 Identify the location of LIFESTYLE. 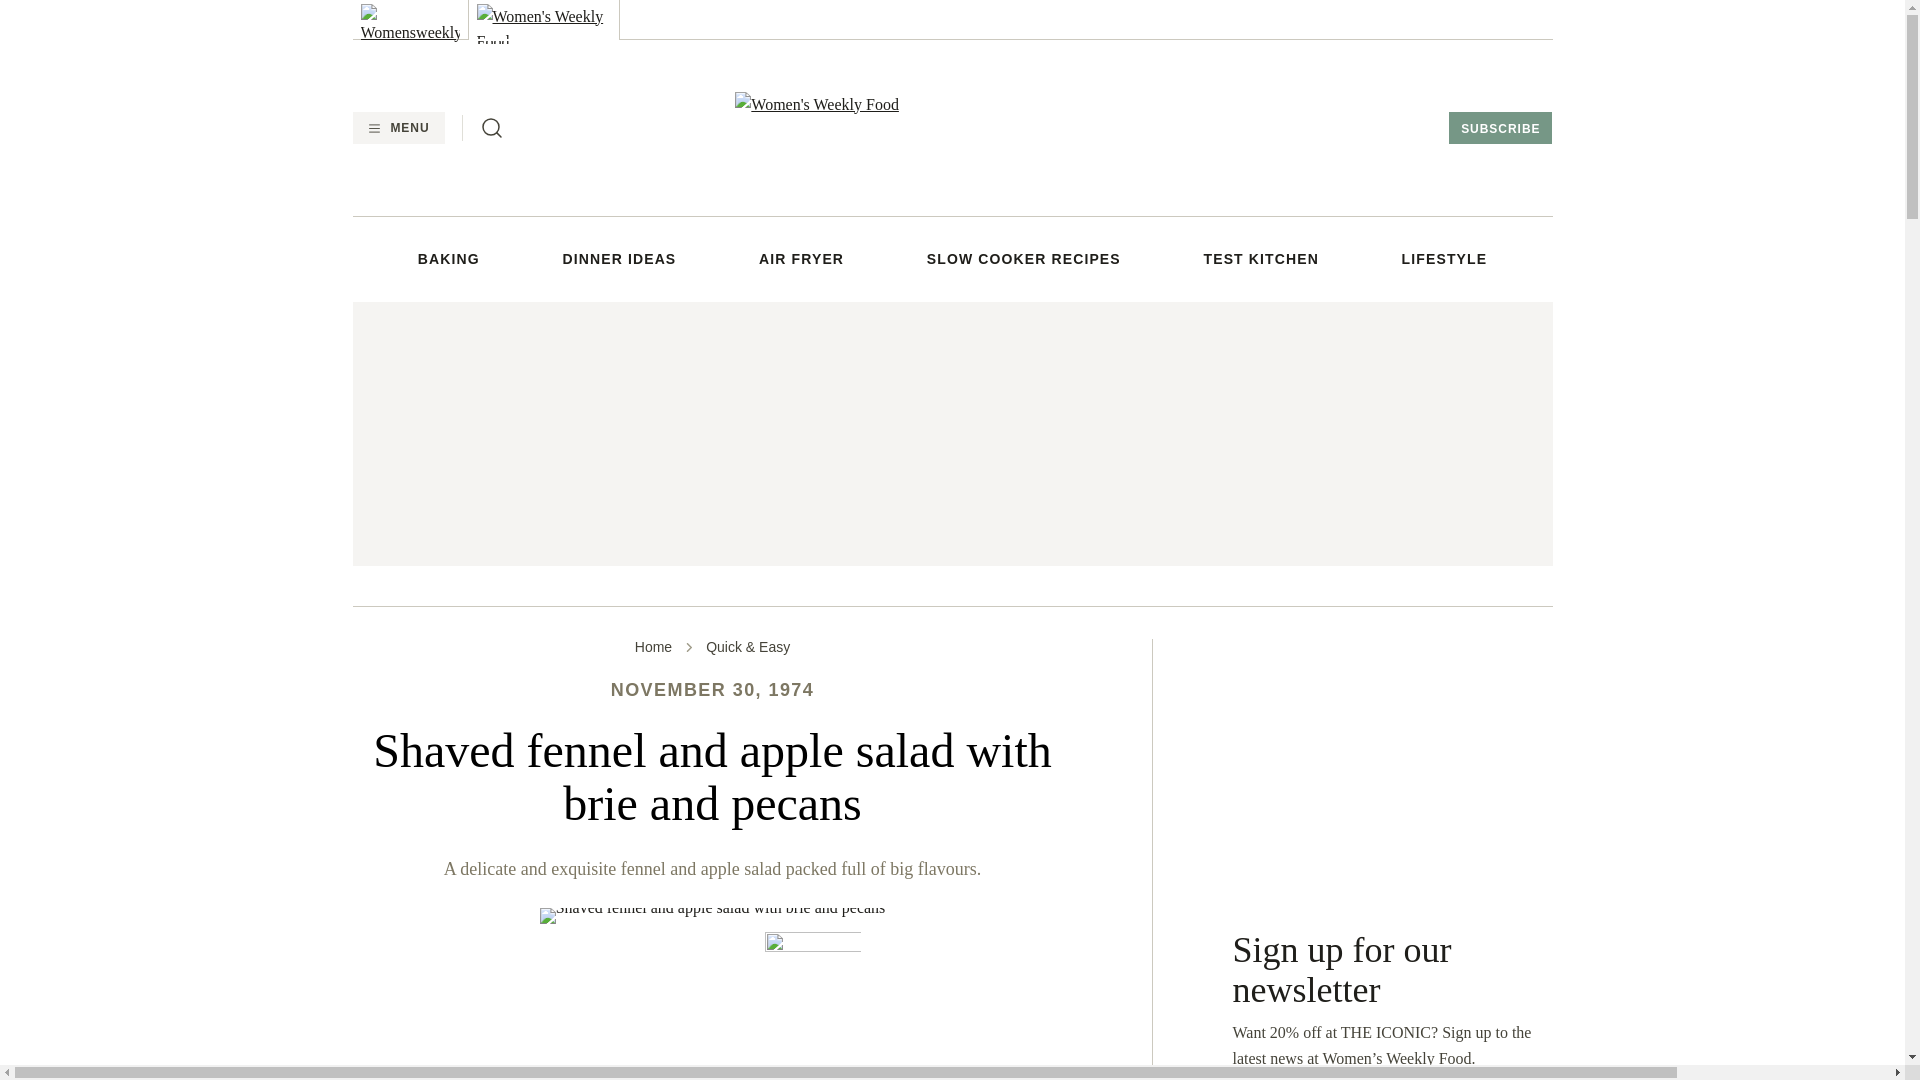
(1444, 258).